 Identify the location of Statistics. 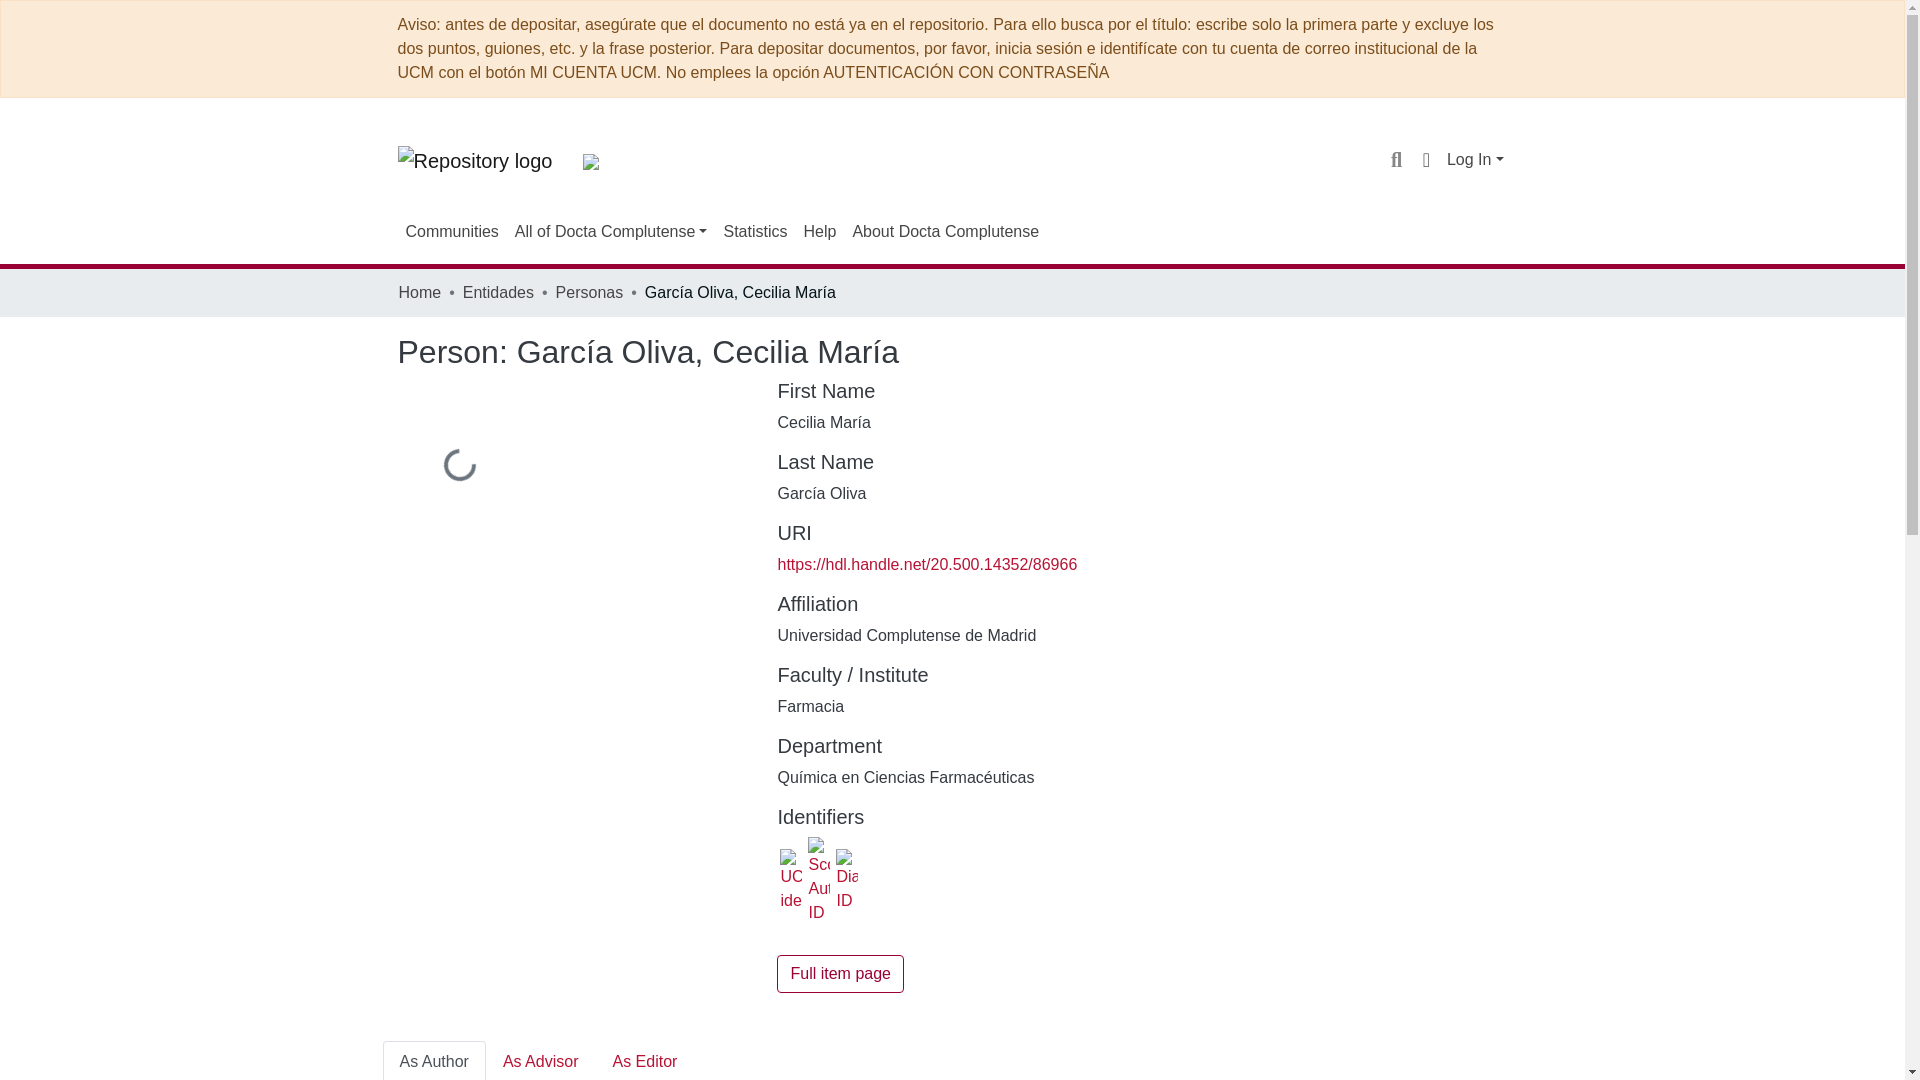
(754, 231).